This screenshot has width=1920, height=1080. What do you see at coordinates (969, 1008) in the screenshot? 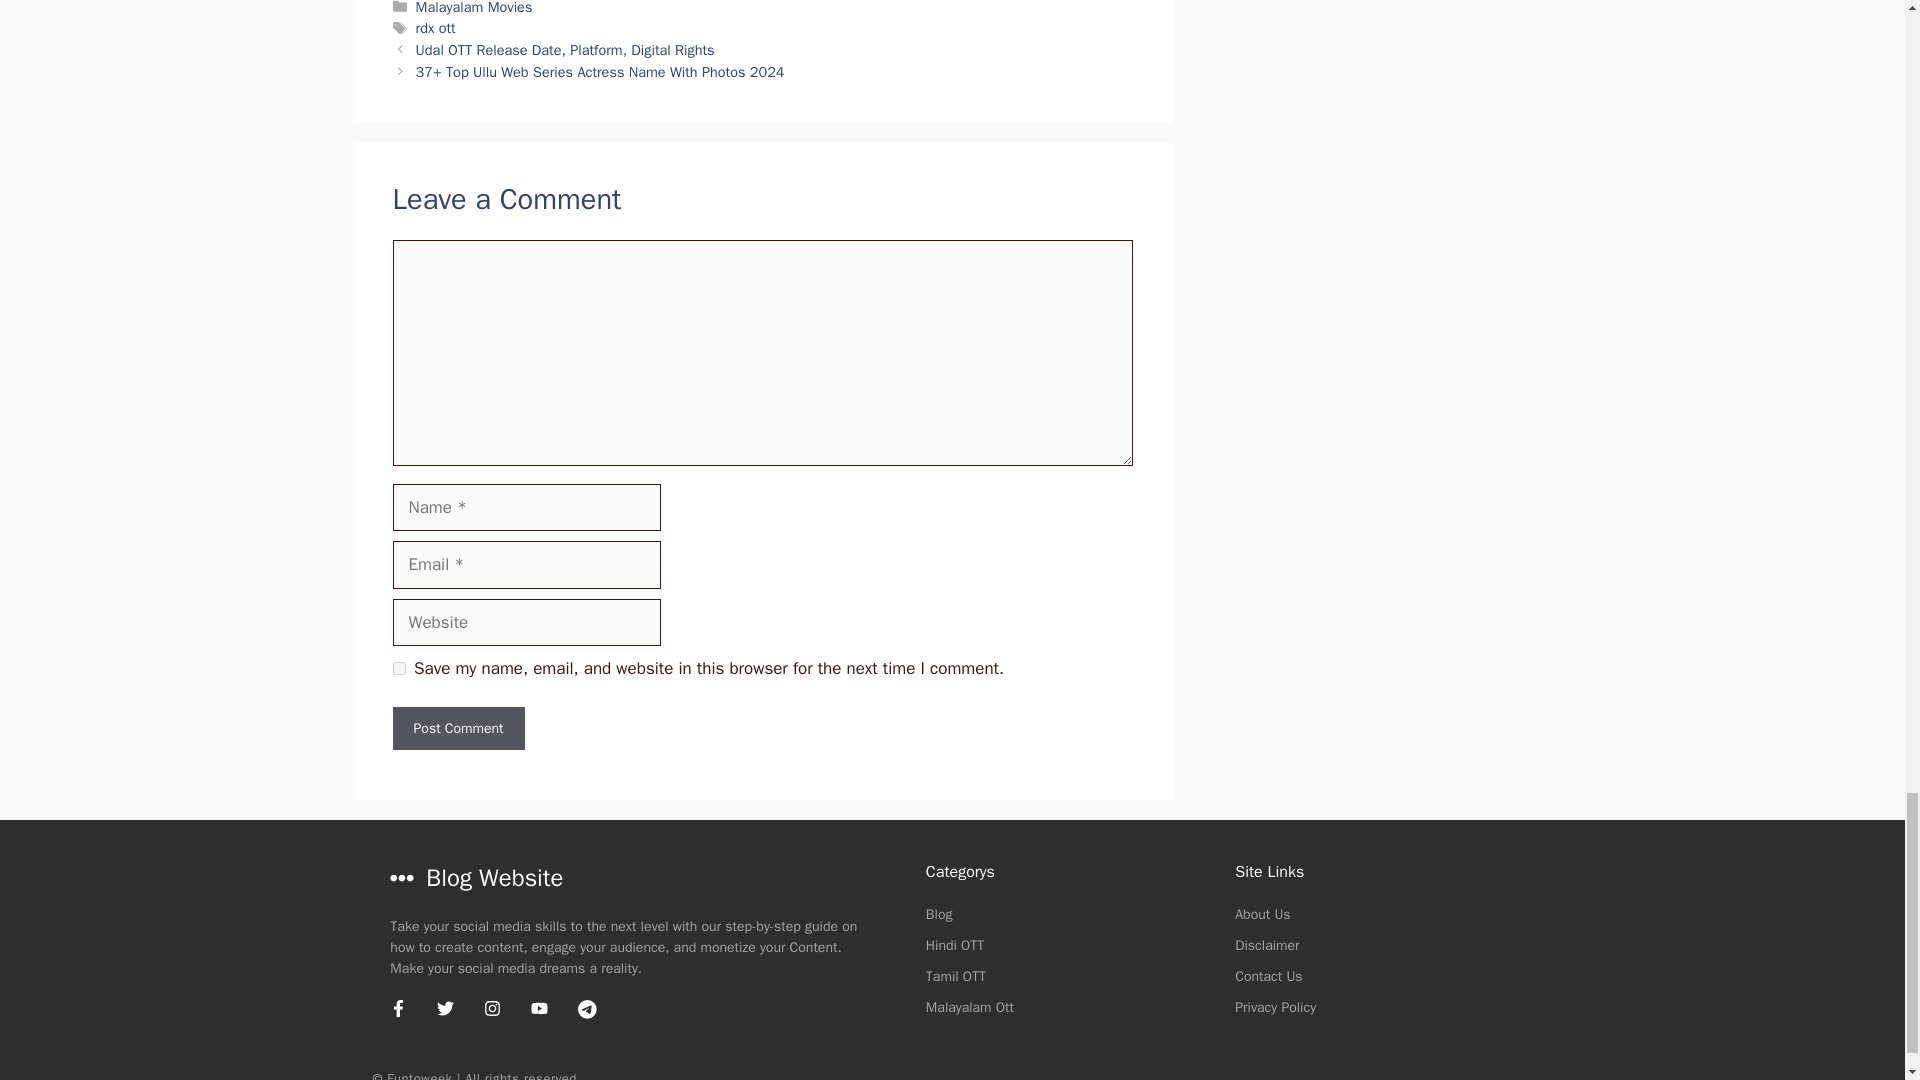
I see `Malayalam Ott` at bounding box center [969, 1008].